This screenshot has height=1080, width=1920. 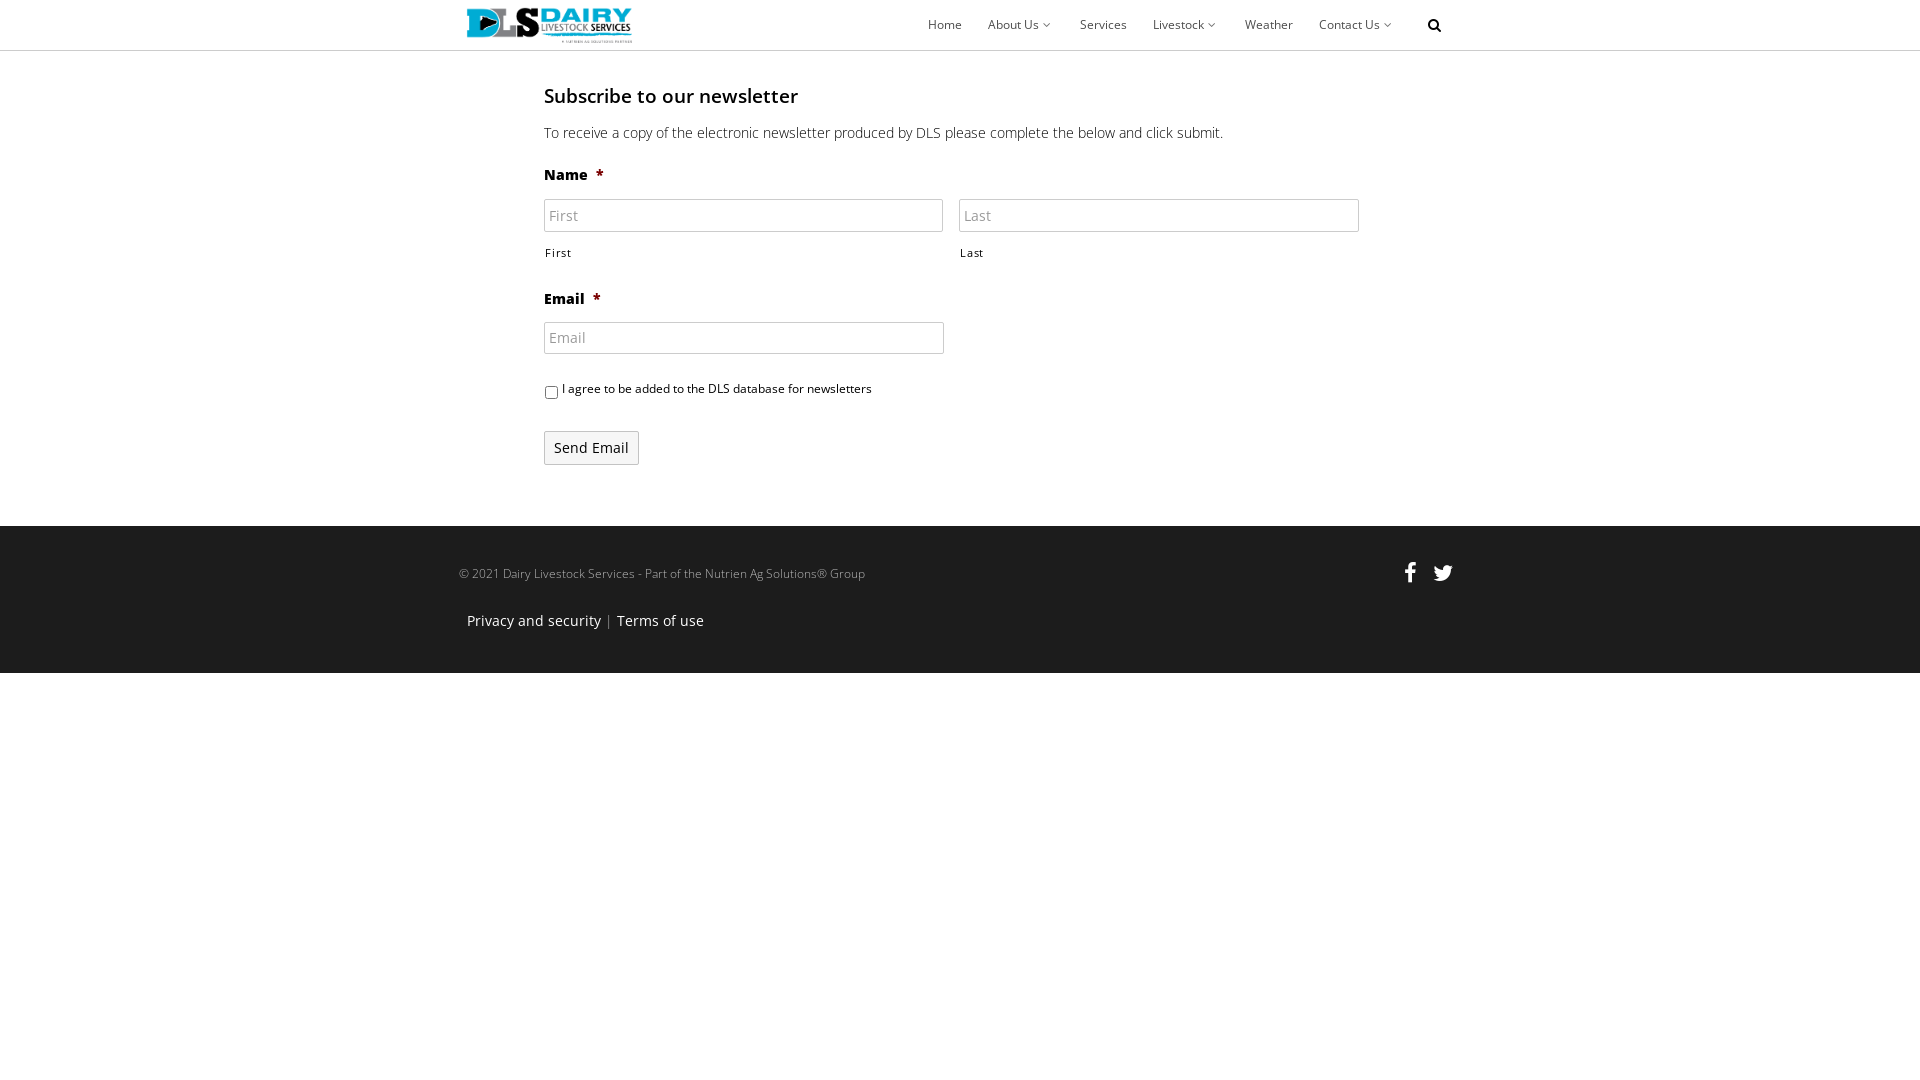 I want to click on Contact Us, so click(x=1357, y=25).